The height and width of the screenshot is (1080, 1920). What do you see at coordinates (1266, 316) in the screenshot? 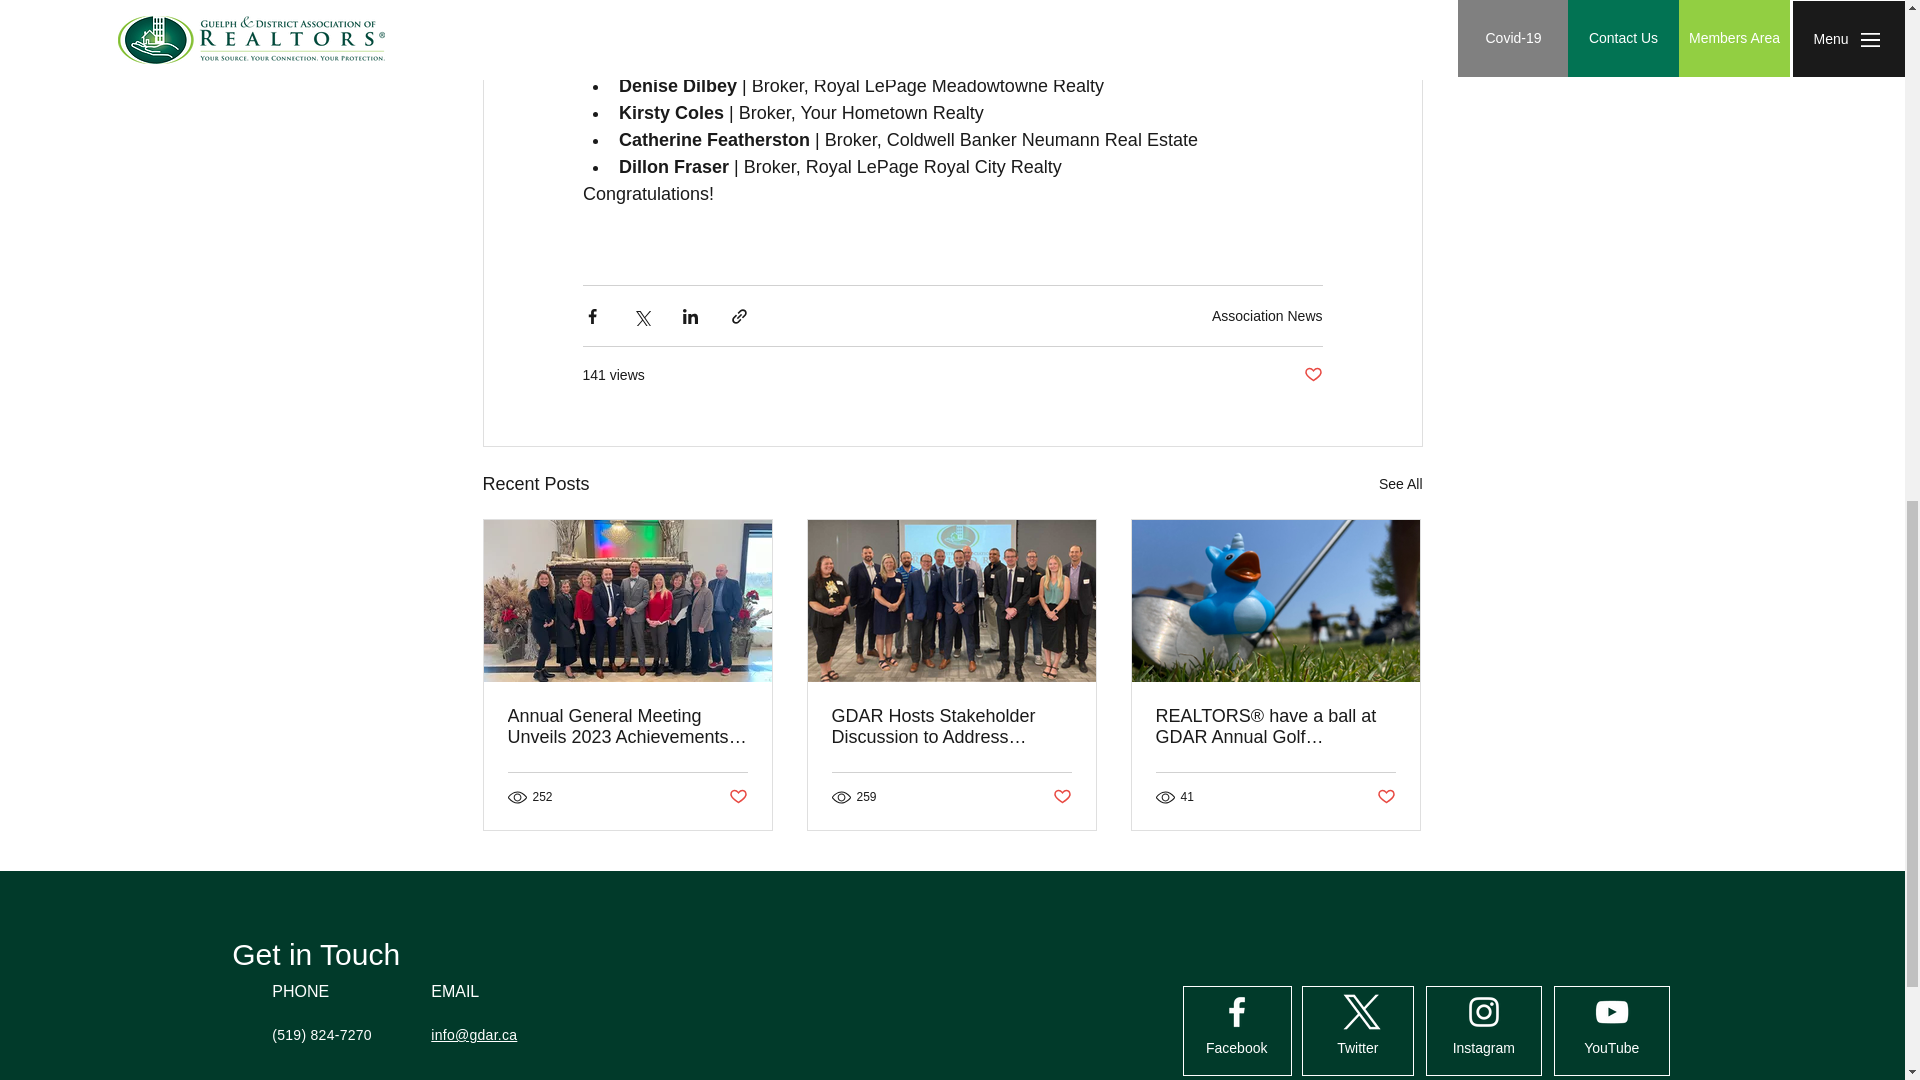
I see `Association News` at bounding box center [1266, 316].